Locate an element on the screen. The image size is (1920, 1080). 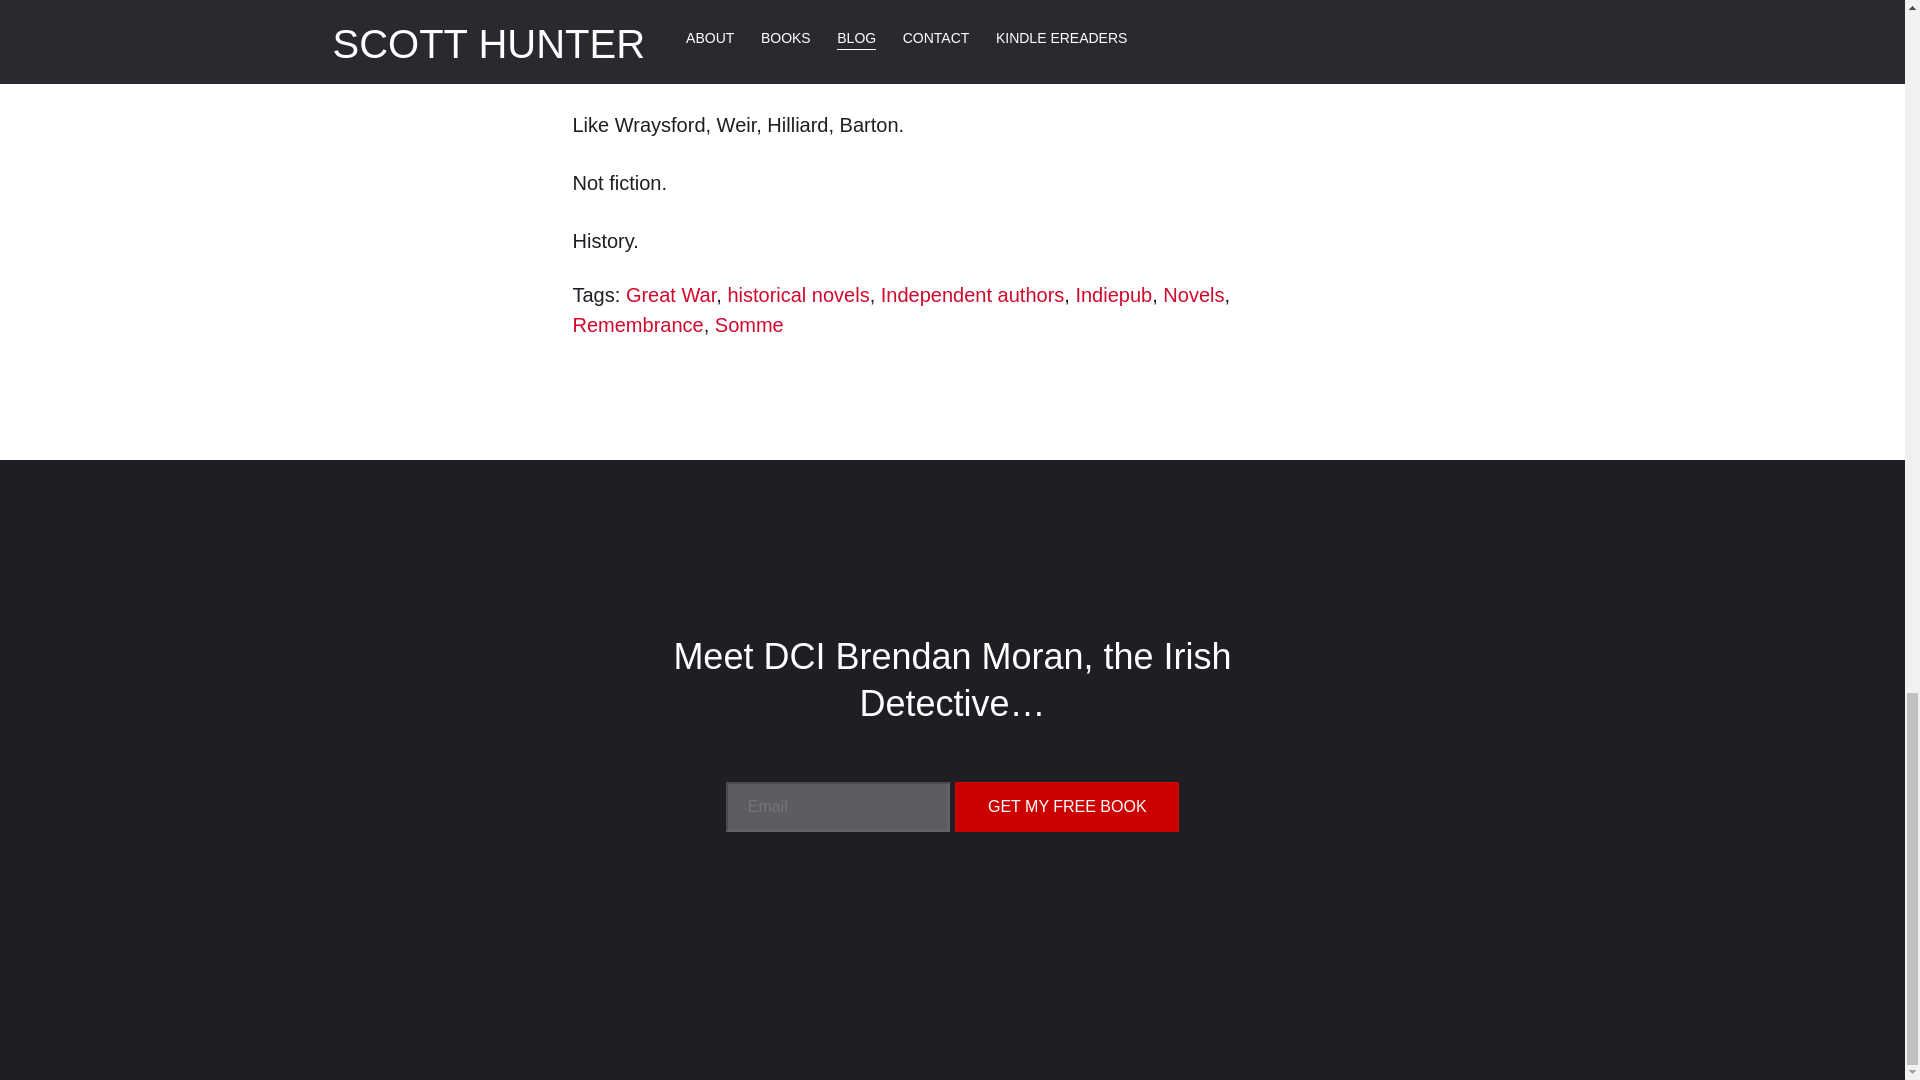
Somme is located at coordinates (748, 324).